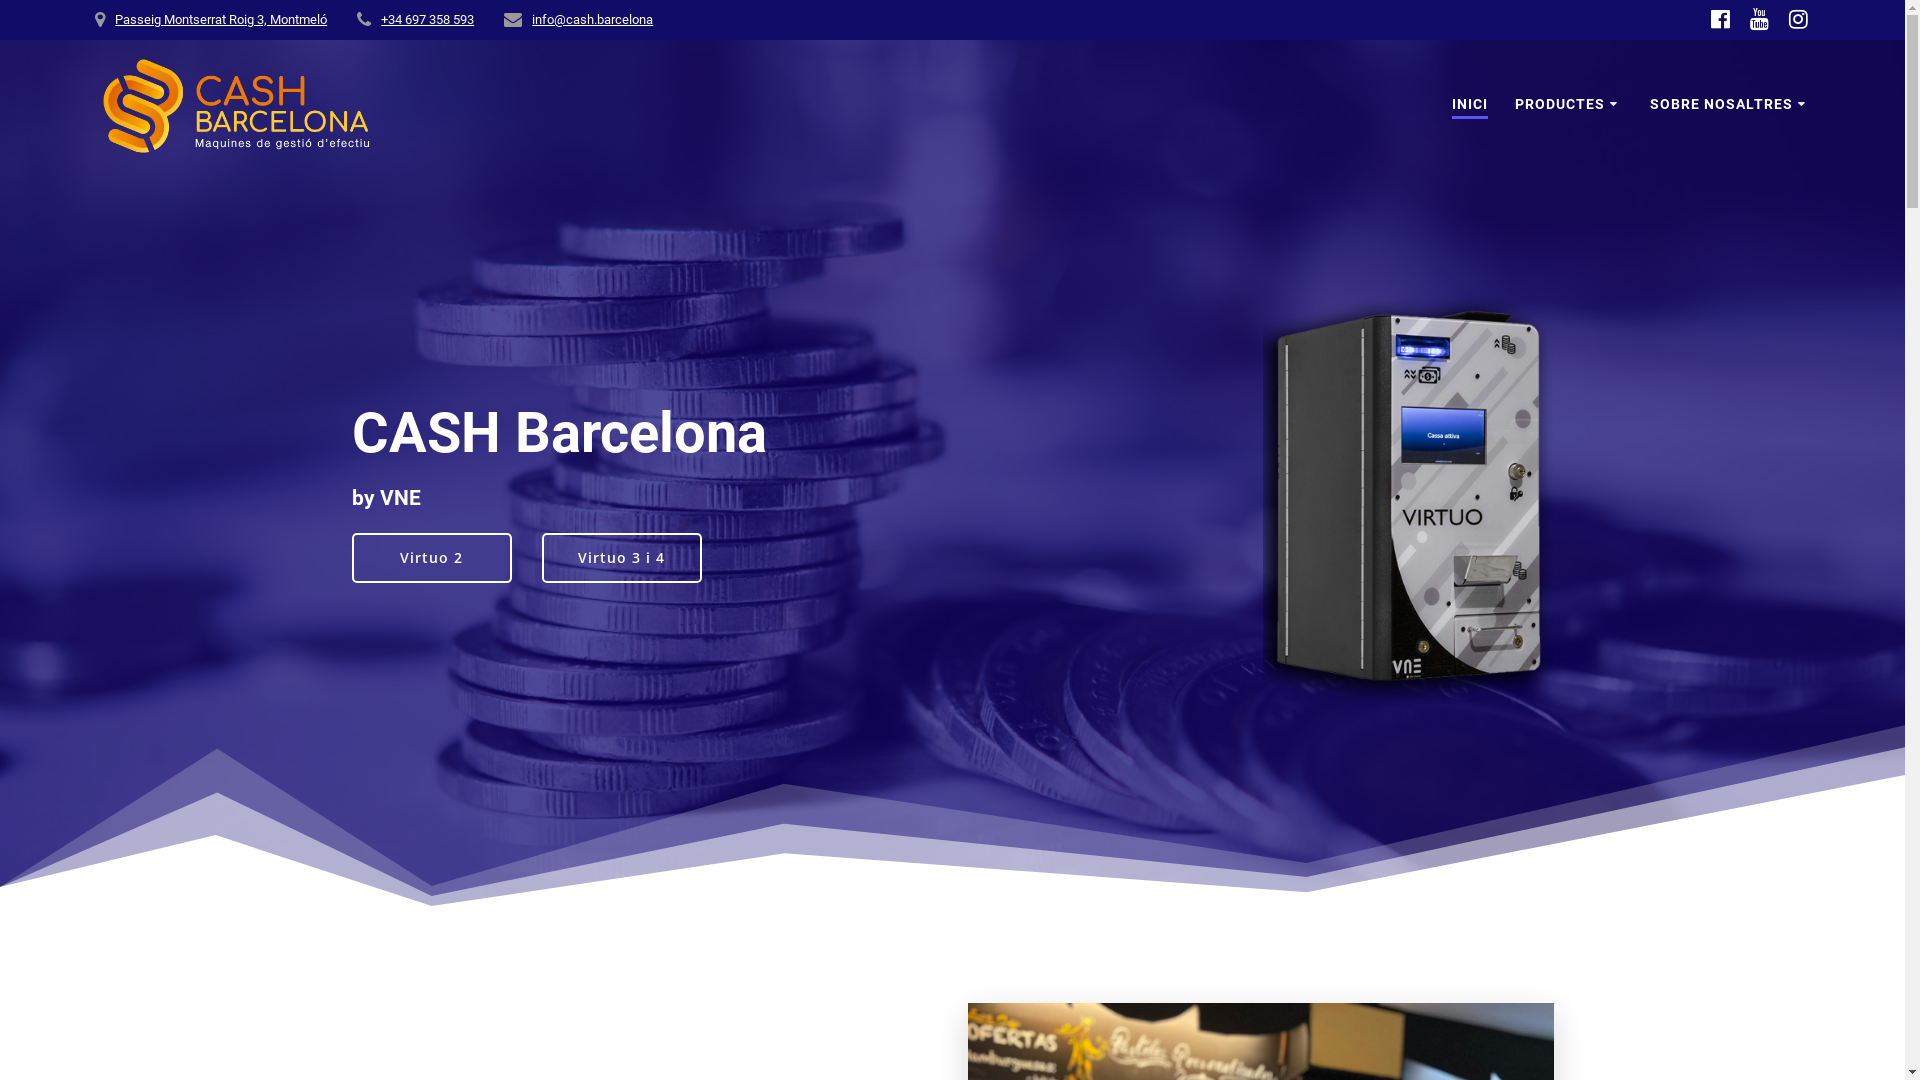 The width and height of the screenshot is (1920, 1080). I want to click on info@cash.barcelona, so click(592, 20).